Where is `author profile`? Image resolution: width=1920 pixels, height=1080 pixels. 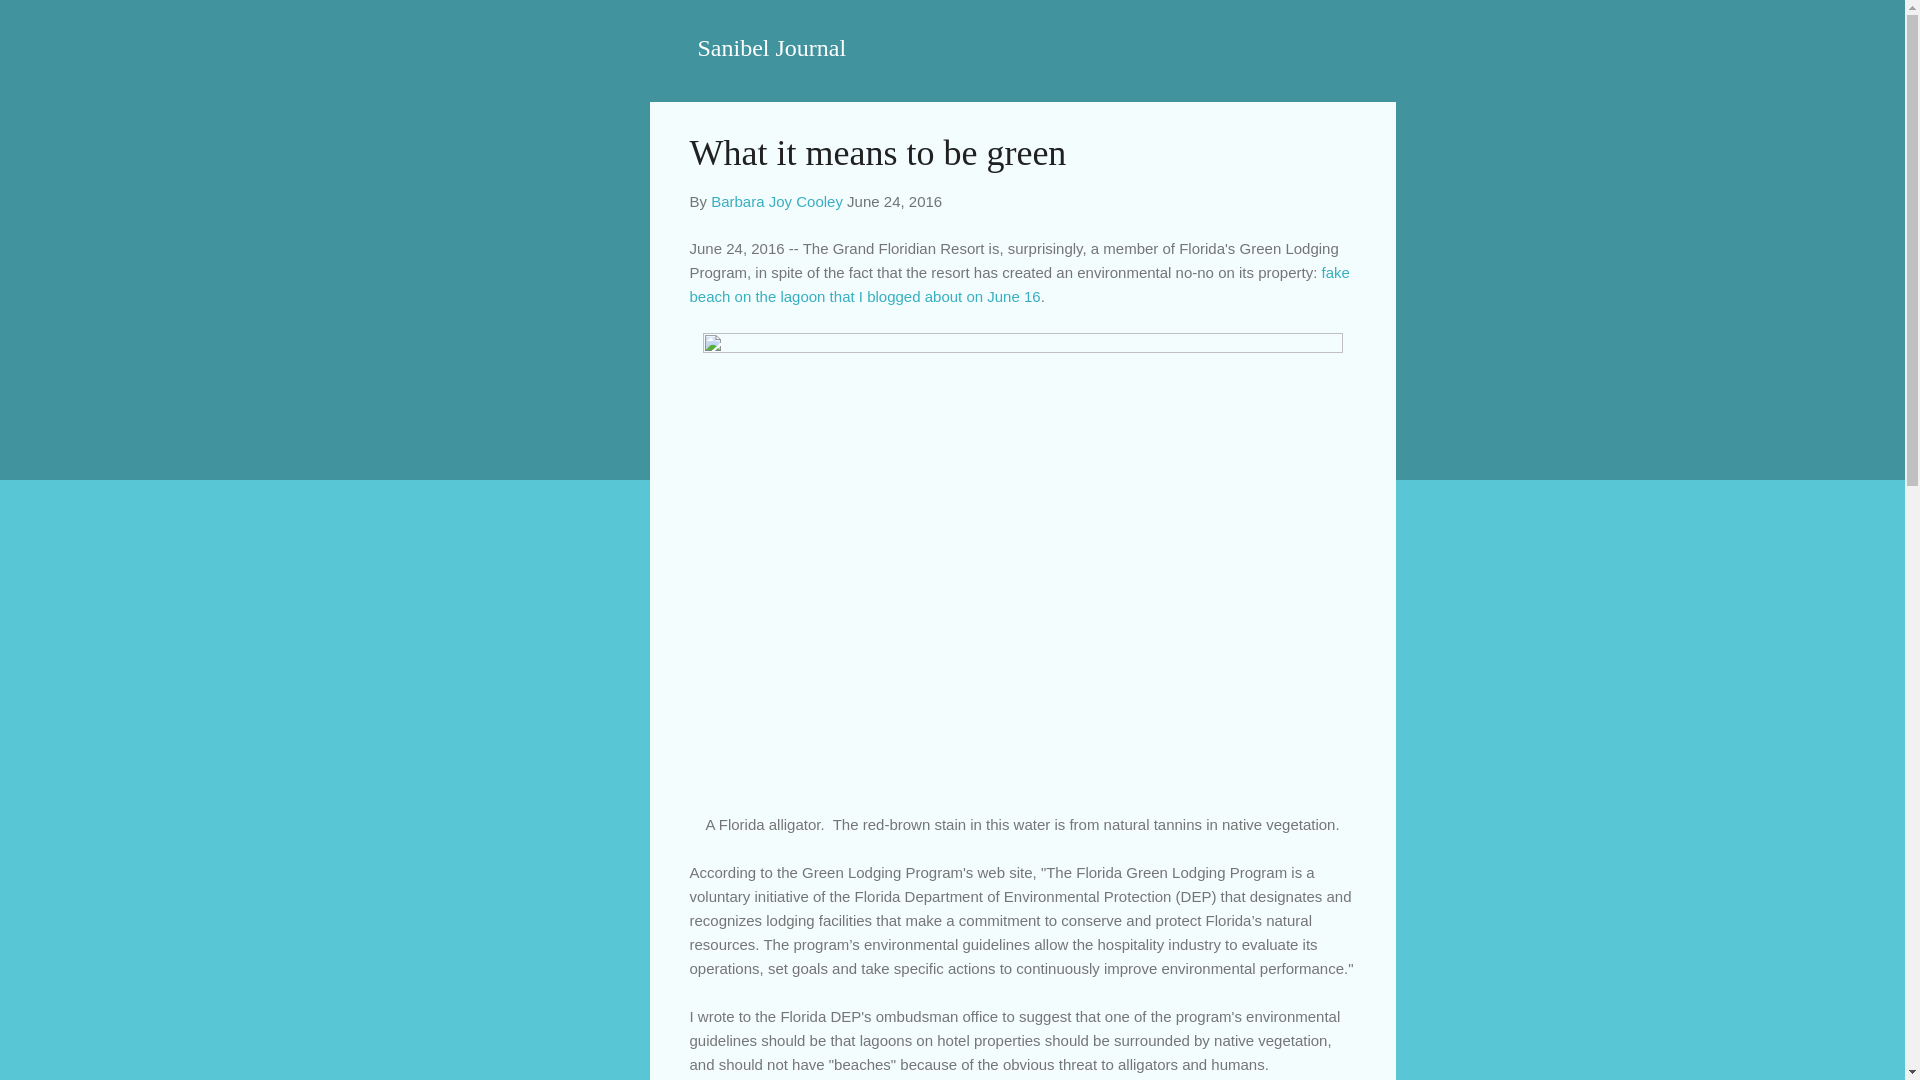
author profile is located at coordinates (776, 201).